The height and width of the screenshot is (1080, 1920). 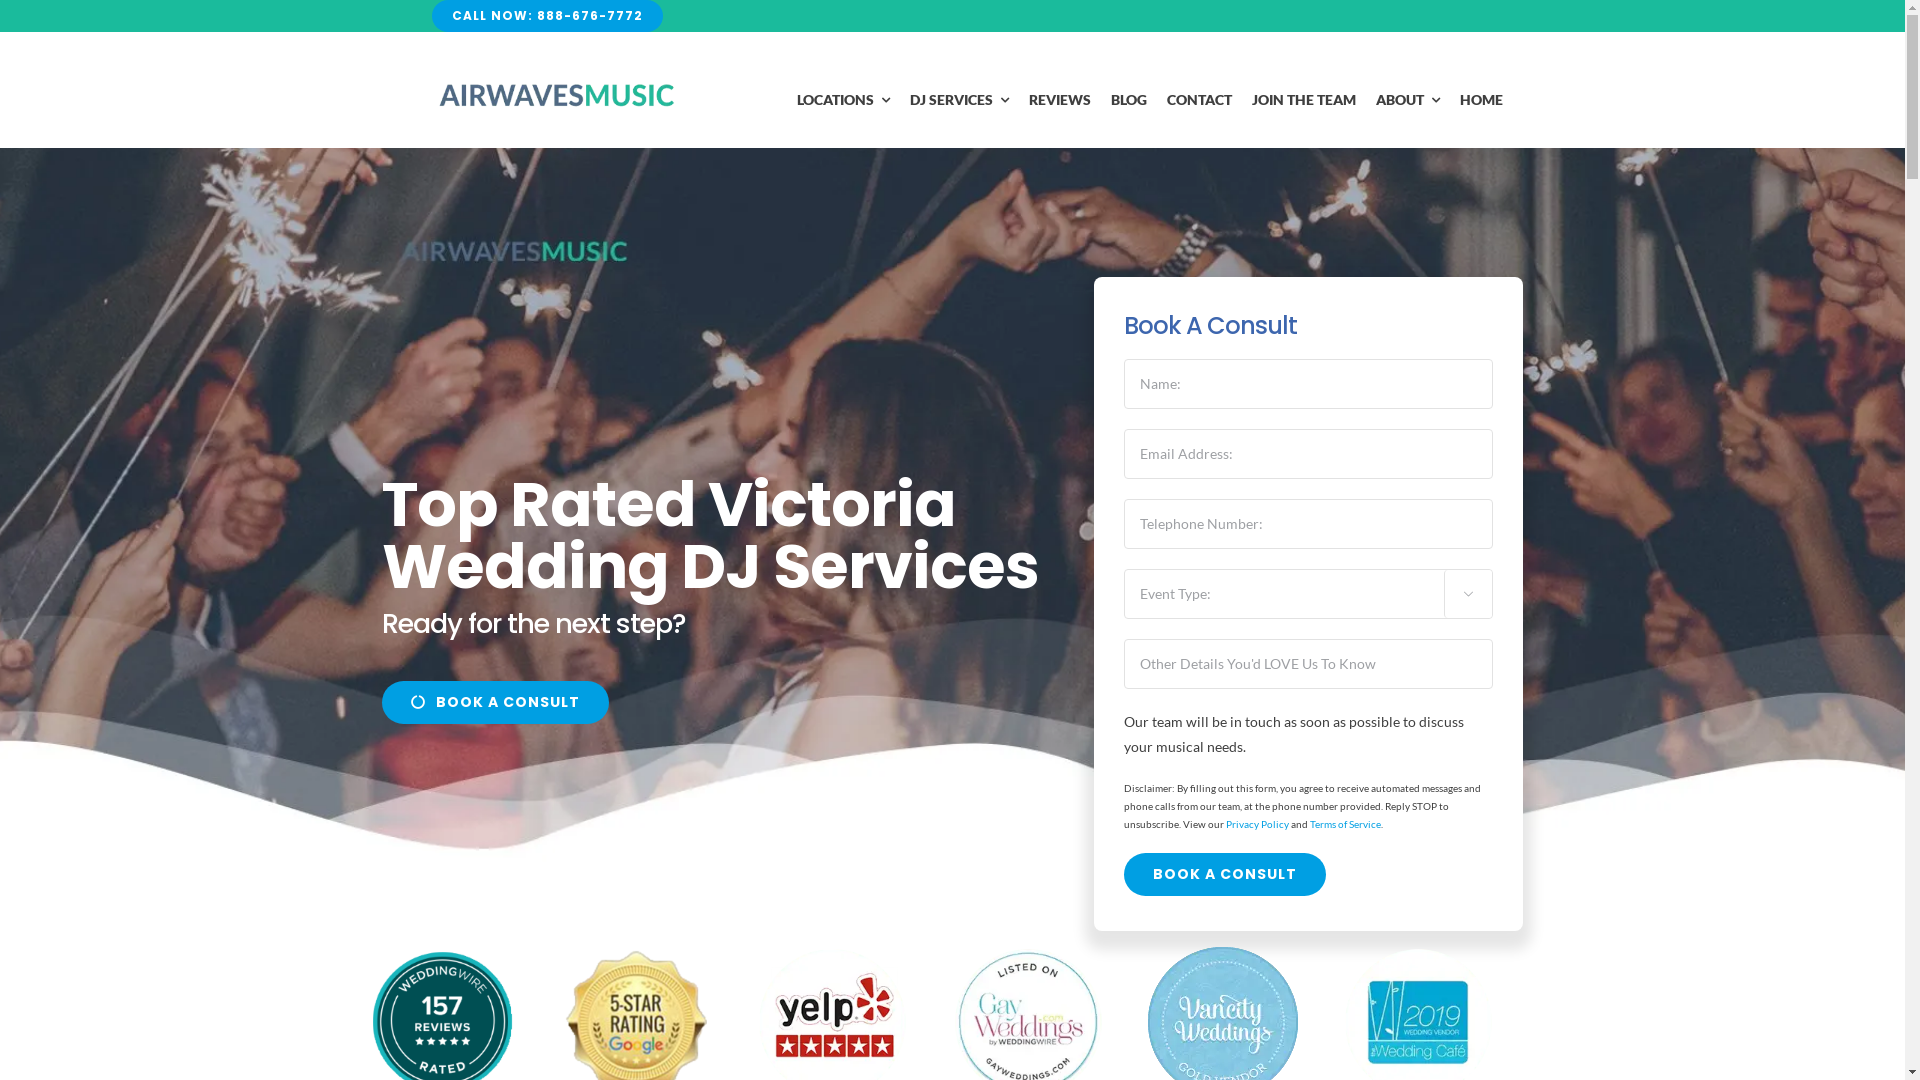 I want to click on REVIEWS, so click(x=1060, y=100).